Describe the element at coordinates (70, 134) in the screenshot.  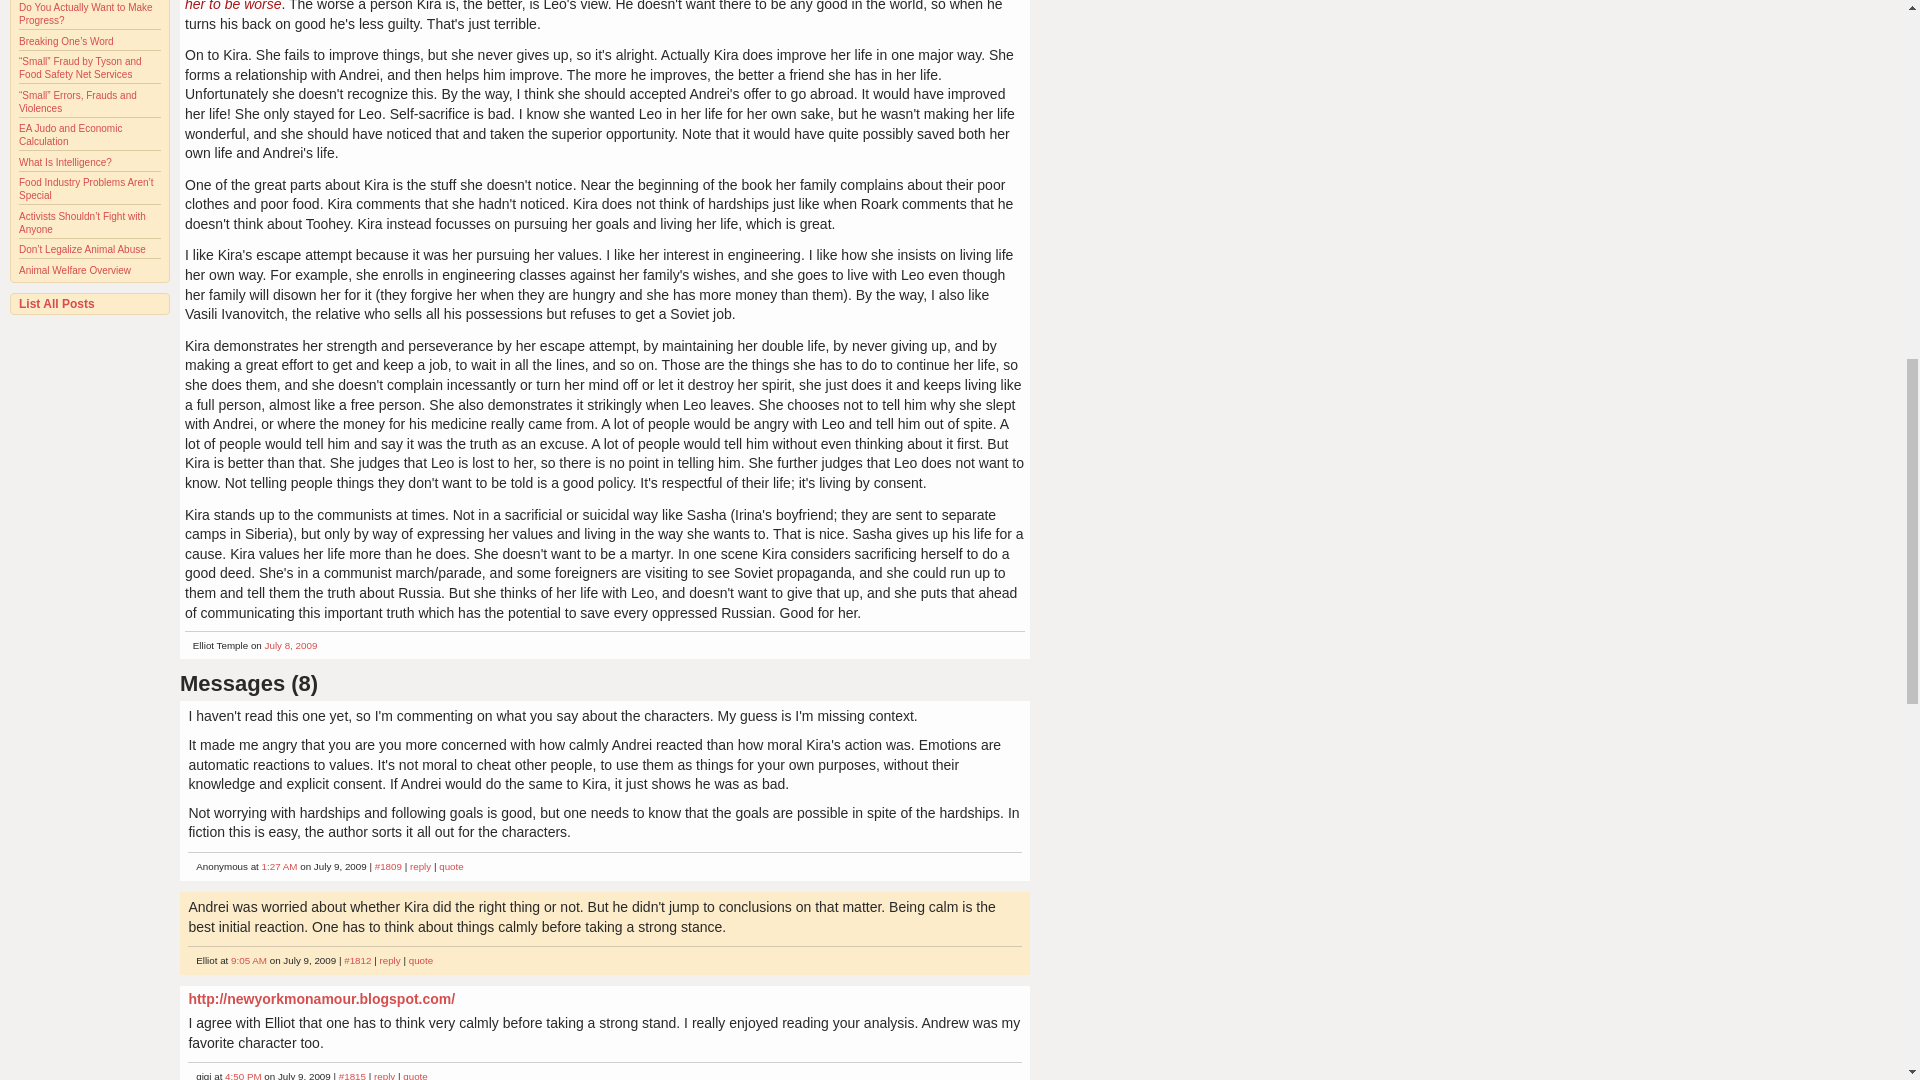
I see `EA Judo and Economic Calculation` at that location.